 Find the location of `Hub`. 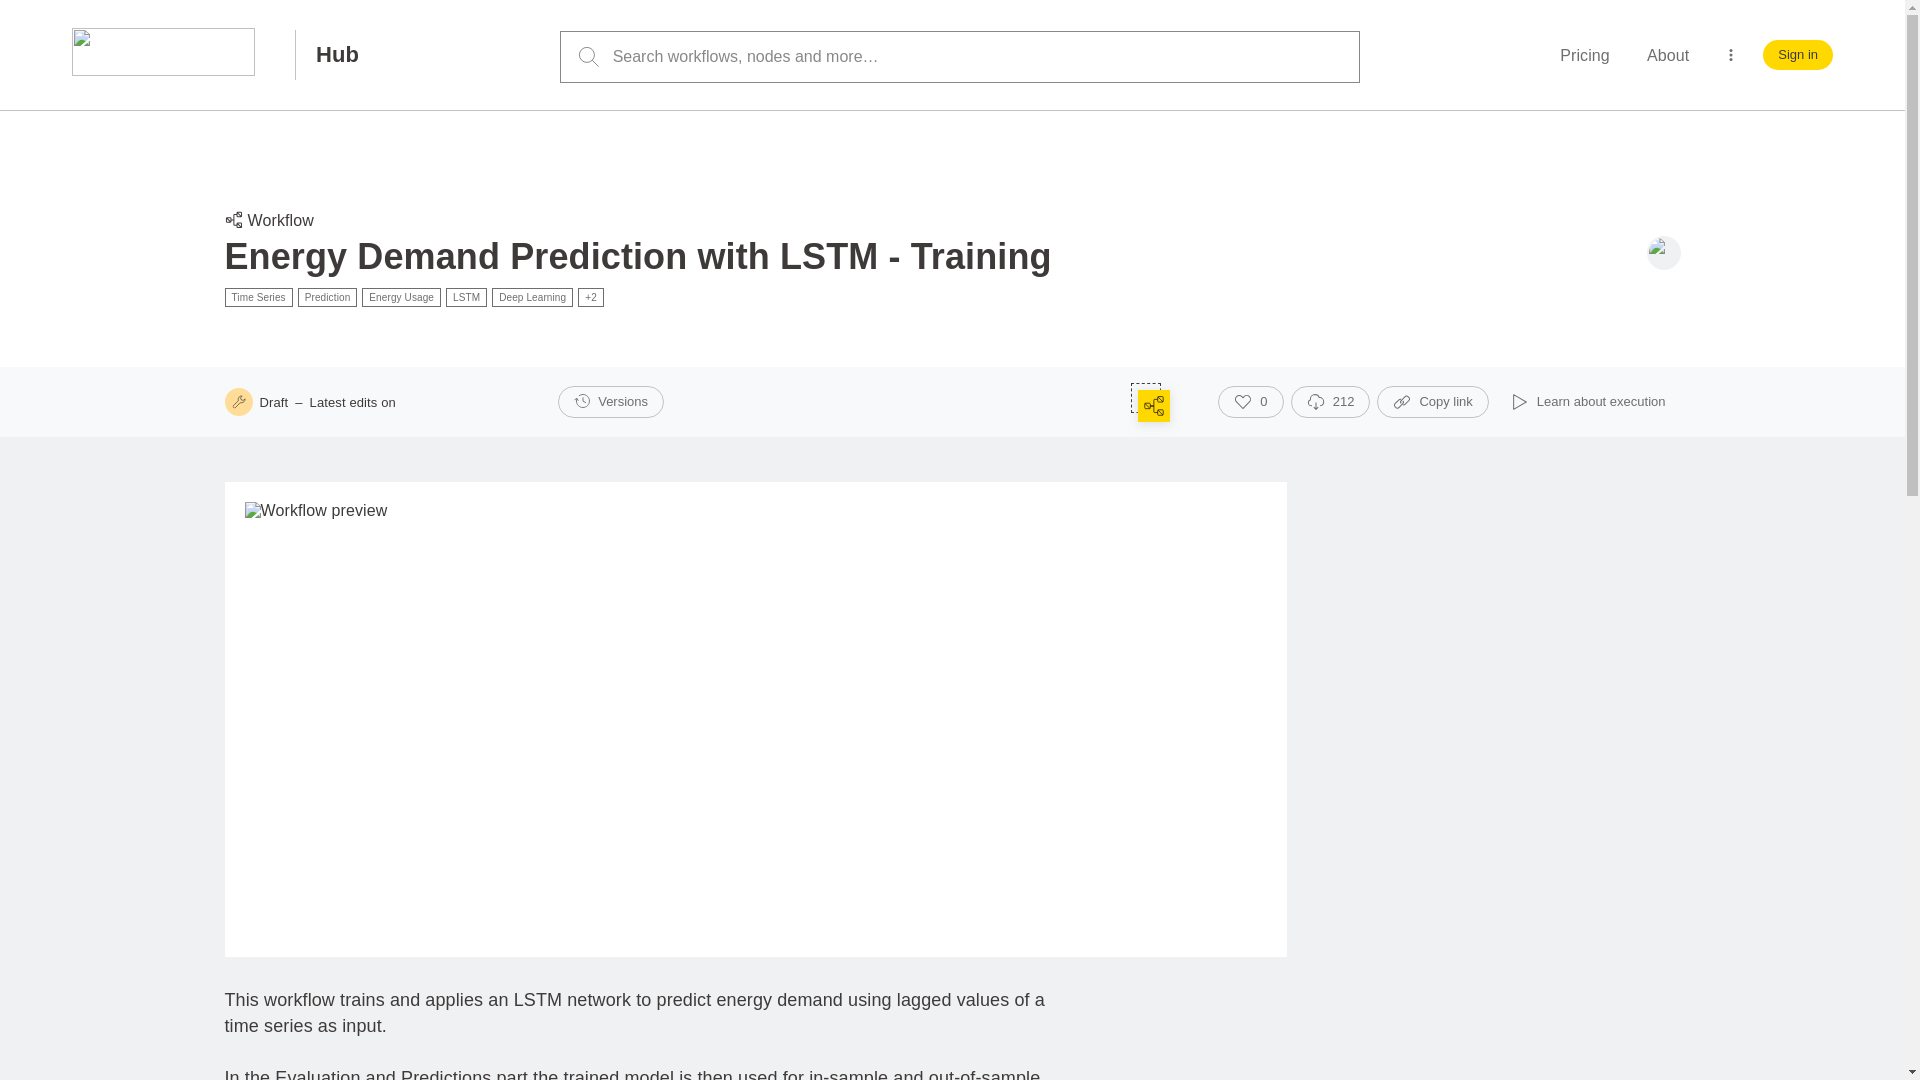

Hub is located at coordinates (332, 54).